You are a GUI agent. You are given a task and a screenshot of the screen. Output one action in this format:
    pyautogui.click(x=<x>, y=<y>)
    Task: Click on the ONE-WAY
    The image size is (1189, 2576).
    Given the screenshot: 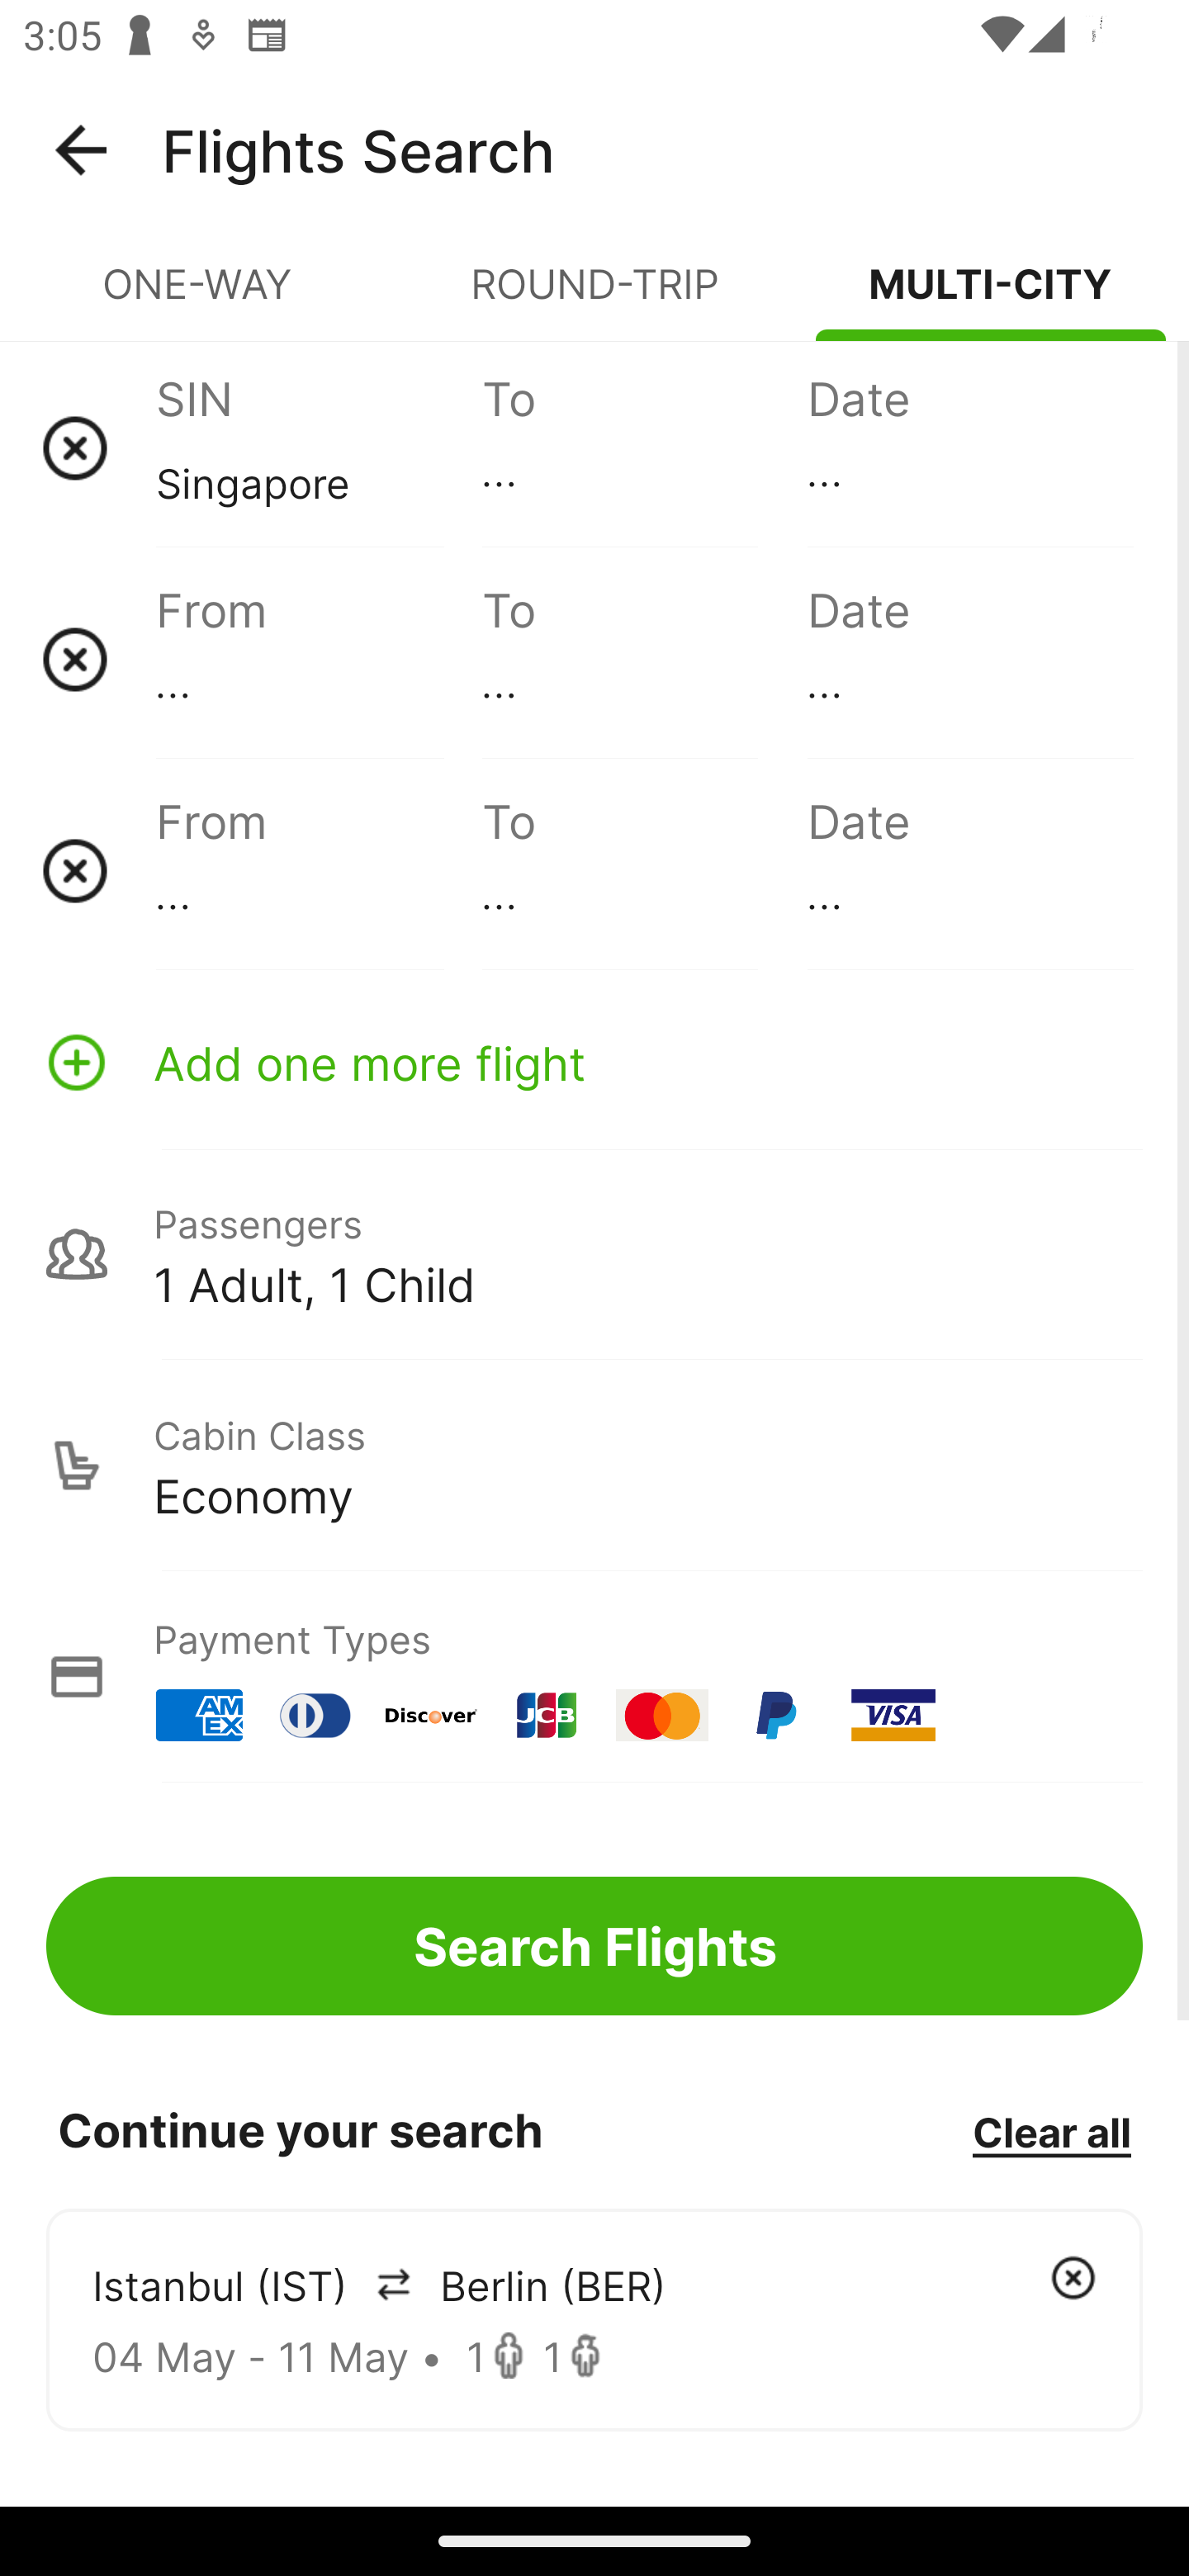 What is the action you would take?
    pyautogui.click(x=198, y=297)
    